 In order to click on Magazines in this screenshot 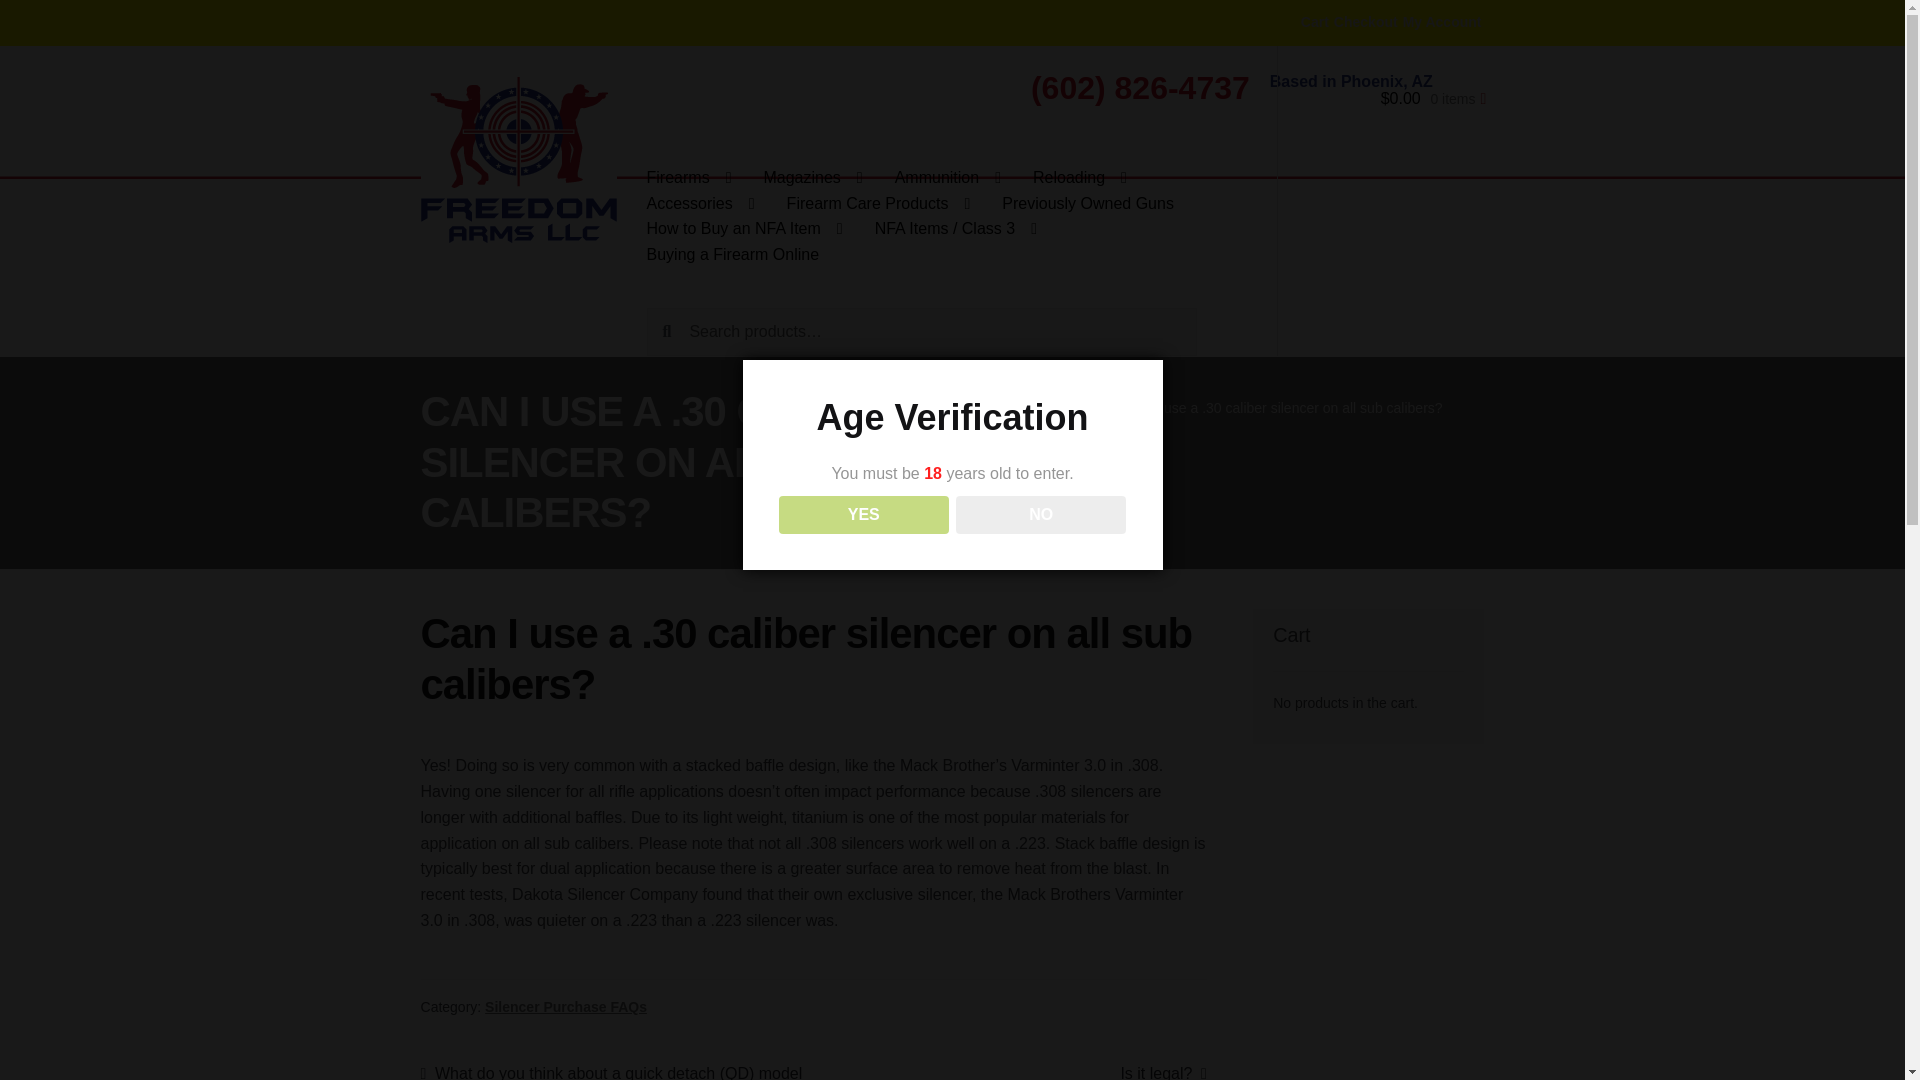, I will do `click(812, 178)`.